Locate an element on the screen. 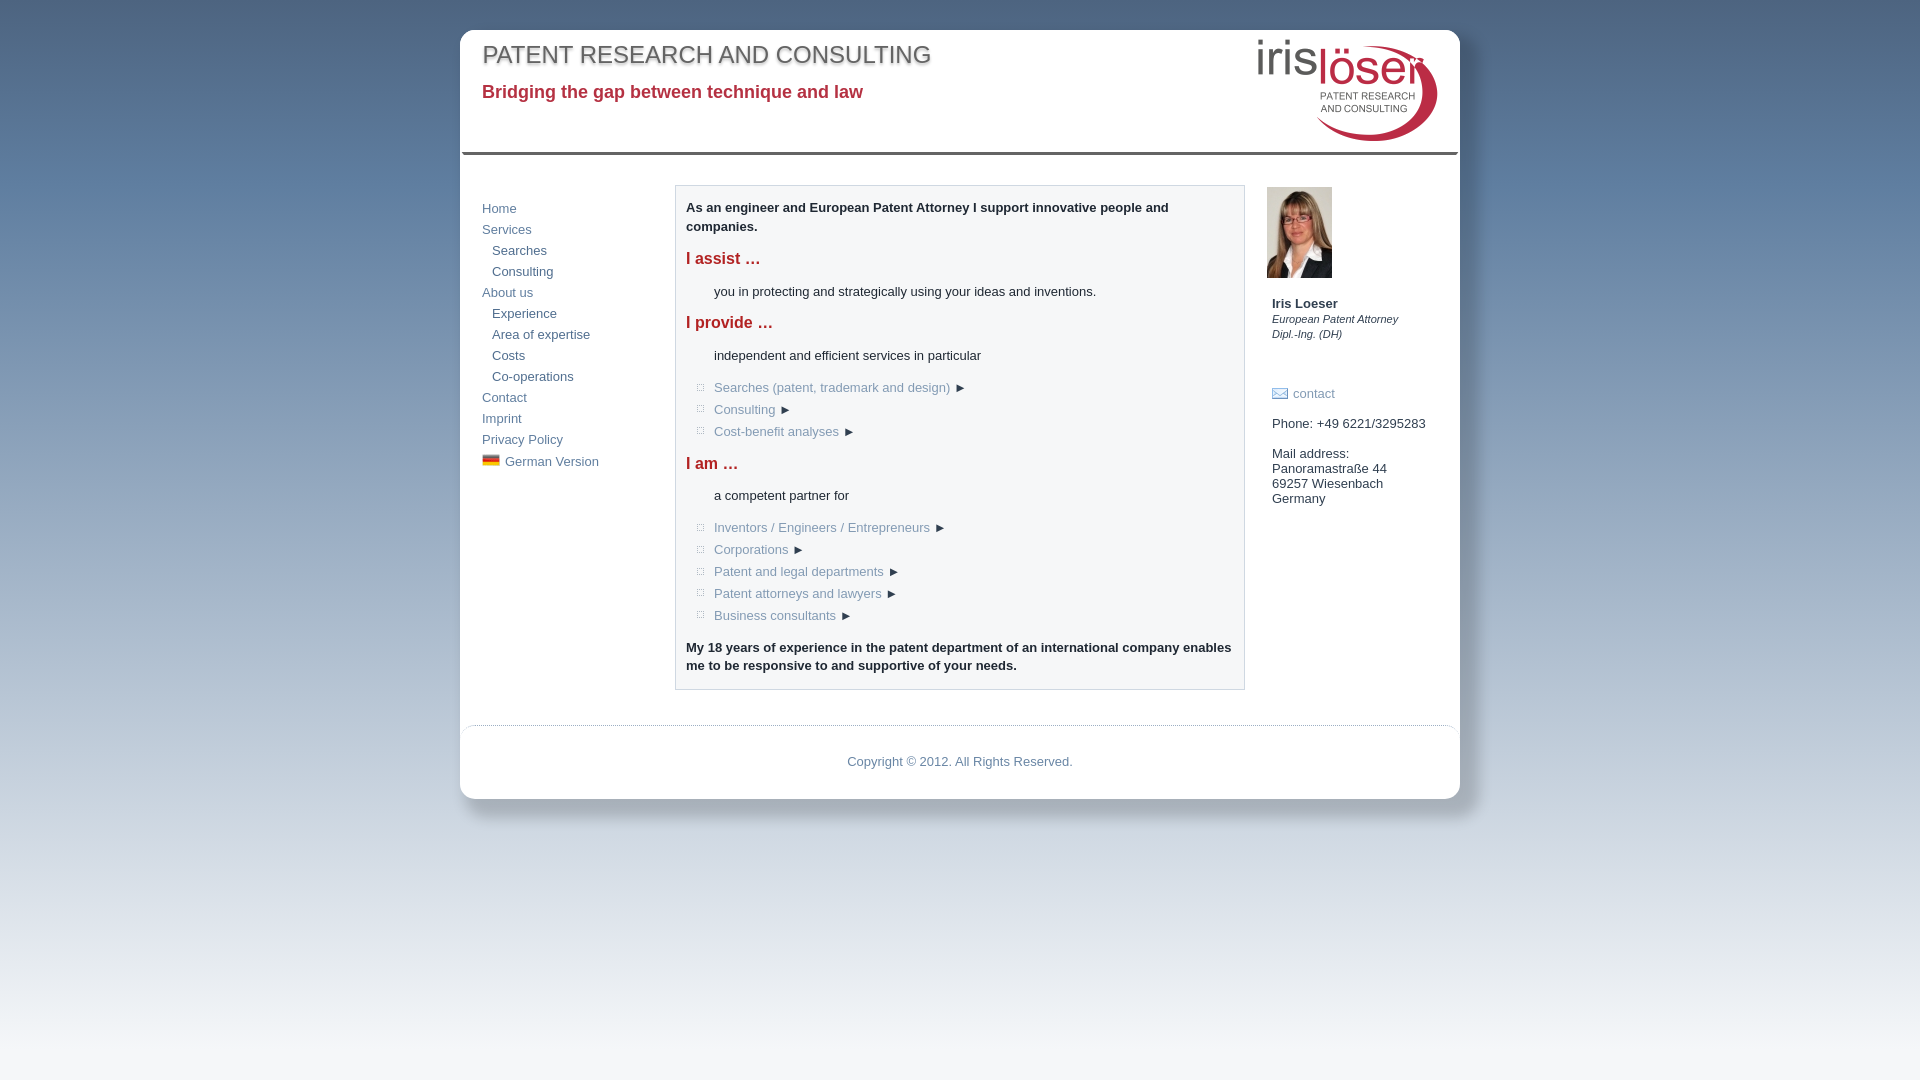 The width and height of the screenshot is (1920, 1080). contact is located at coordinates (1313, 392).